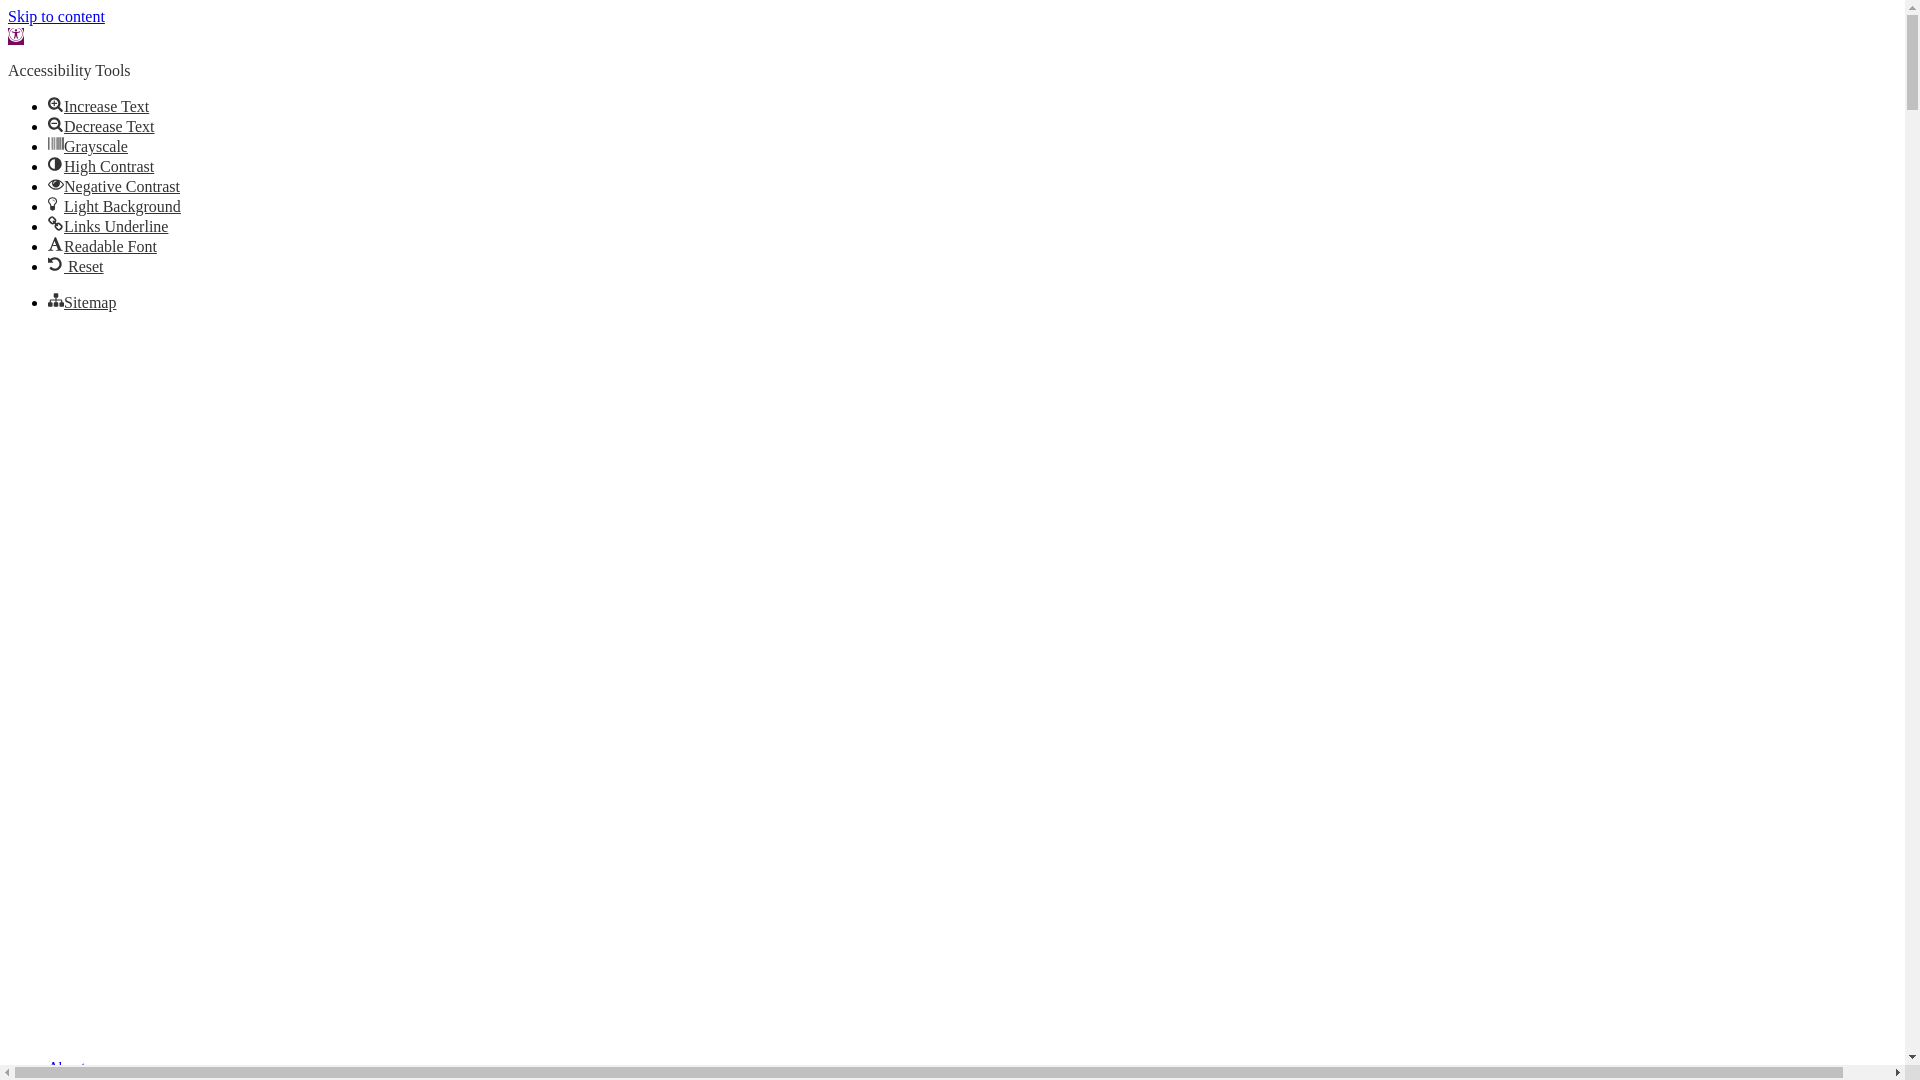 This screenshot has width=1920, height=1080. What do you see at coordinates (67, 1066) in the screenshot?
I see `About` at bounding box center [67, 1066].